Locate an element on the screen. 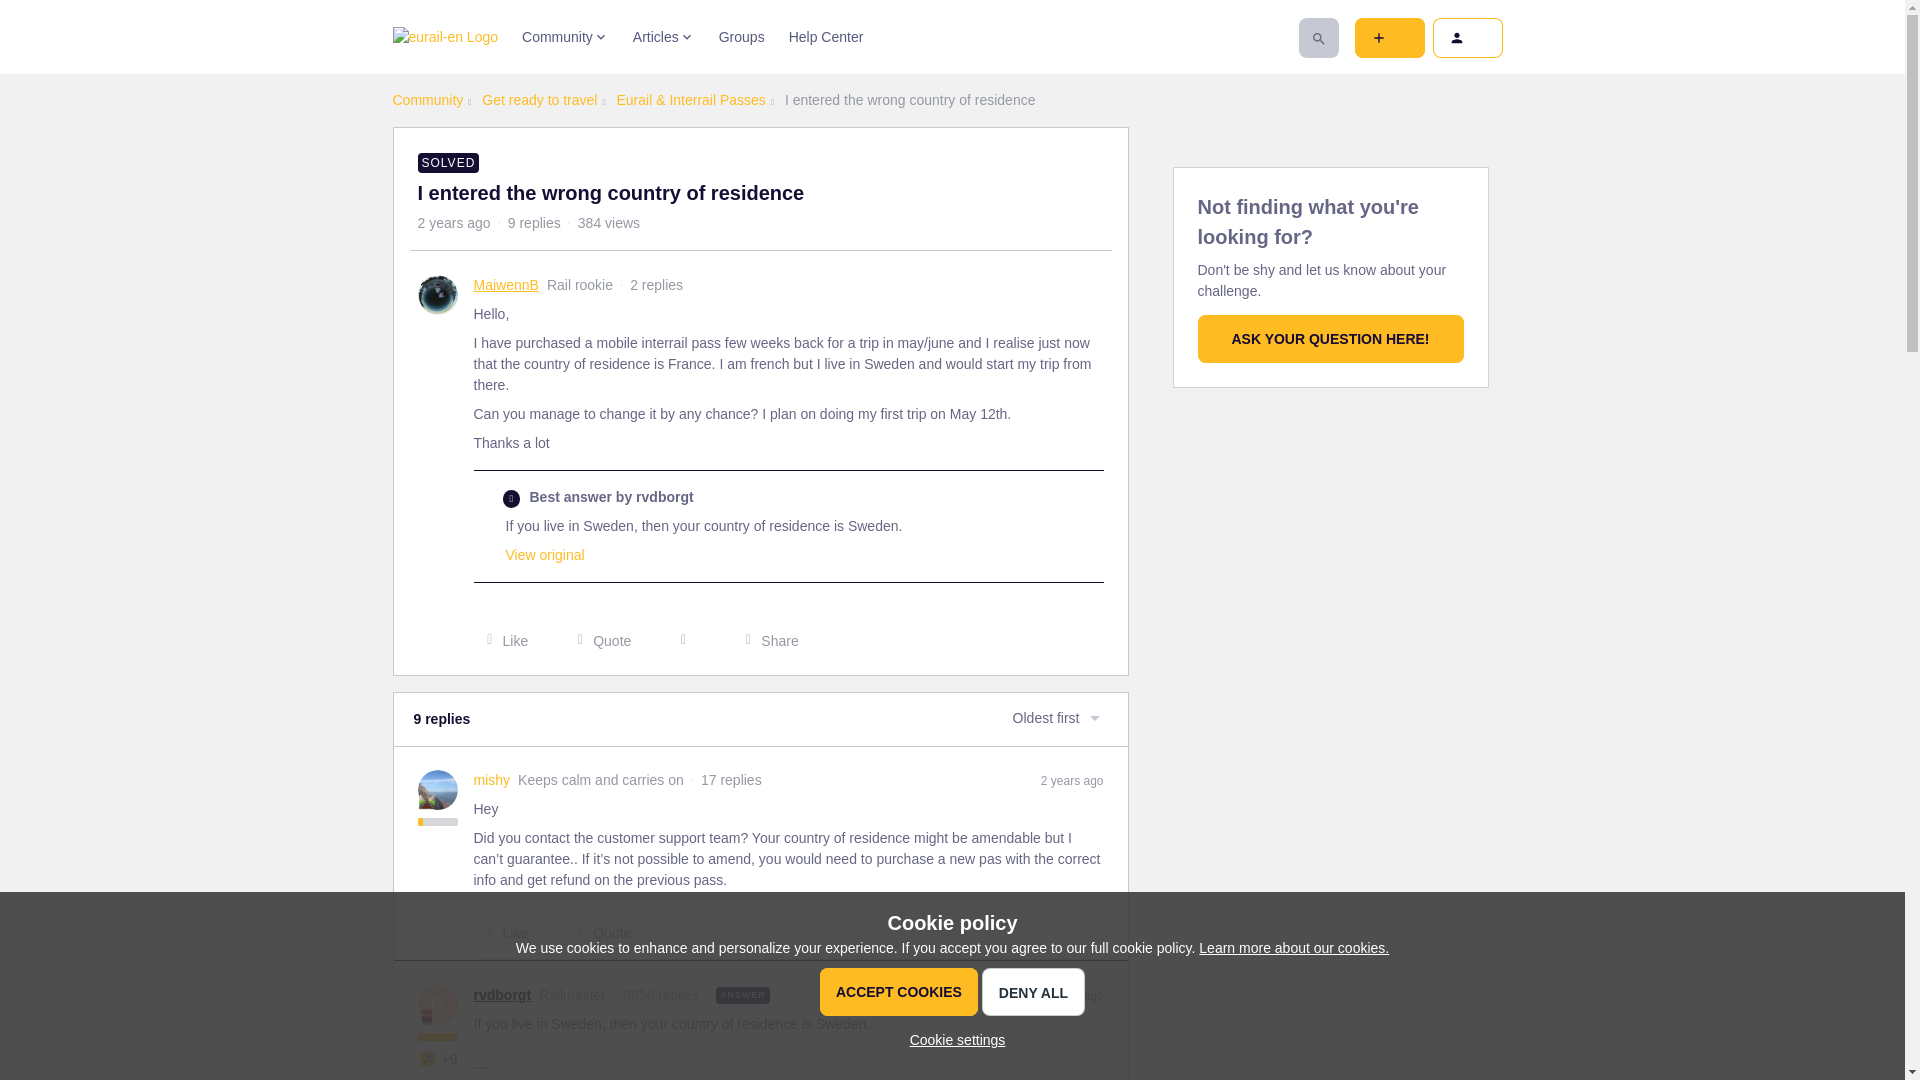  View original is located at coordinates (546, 554).